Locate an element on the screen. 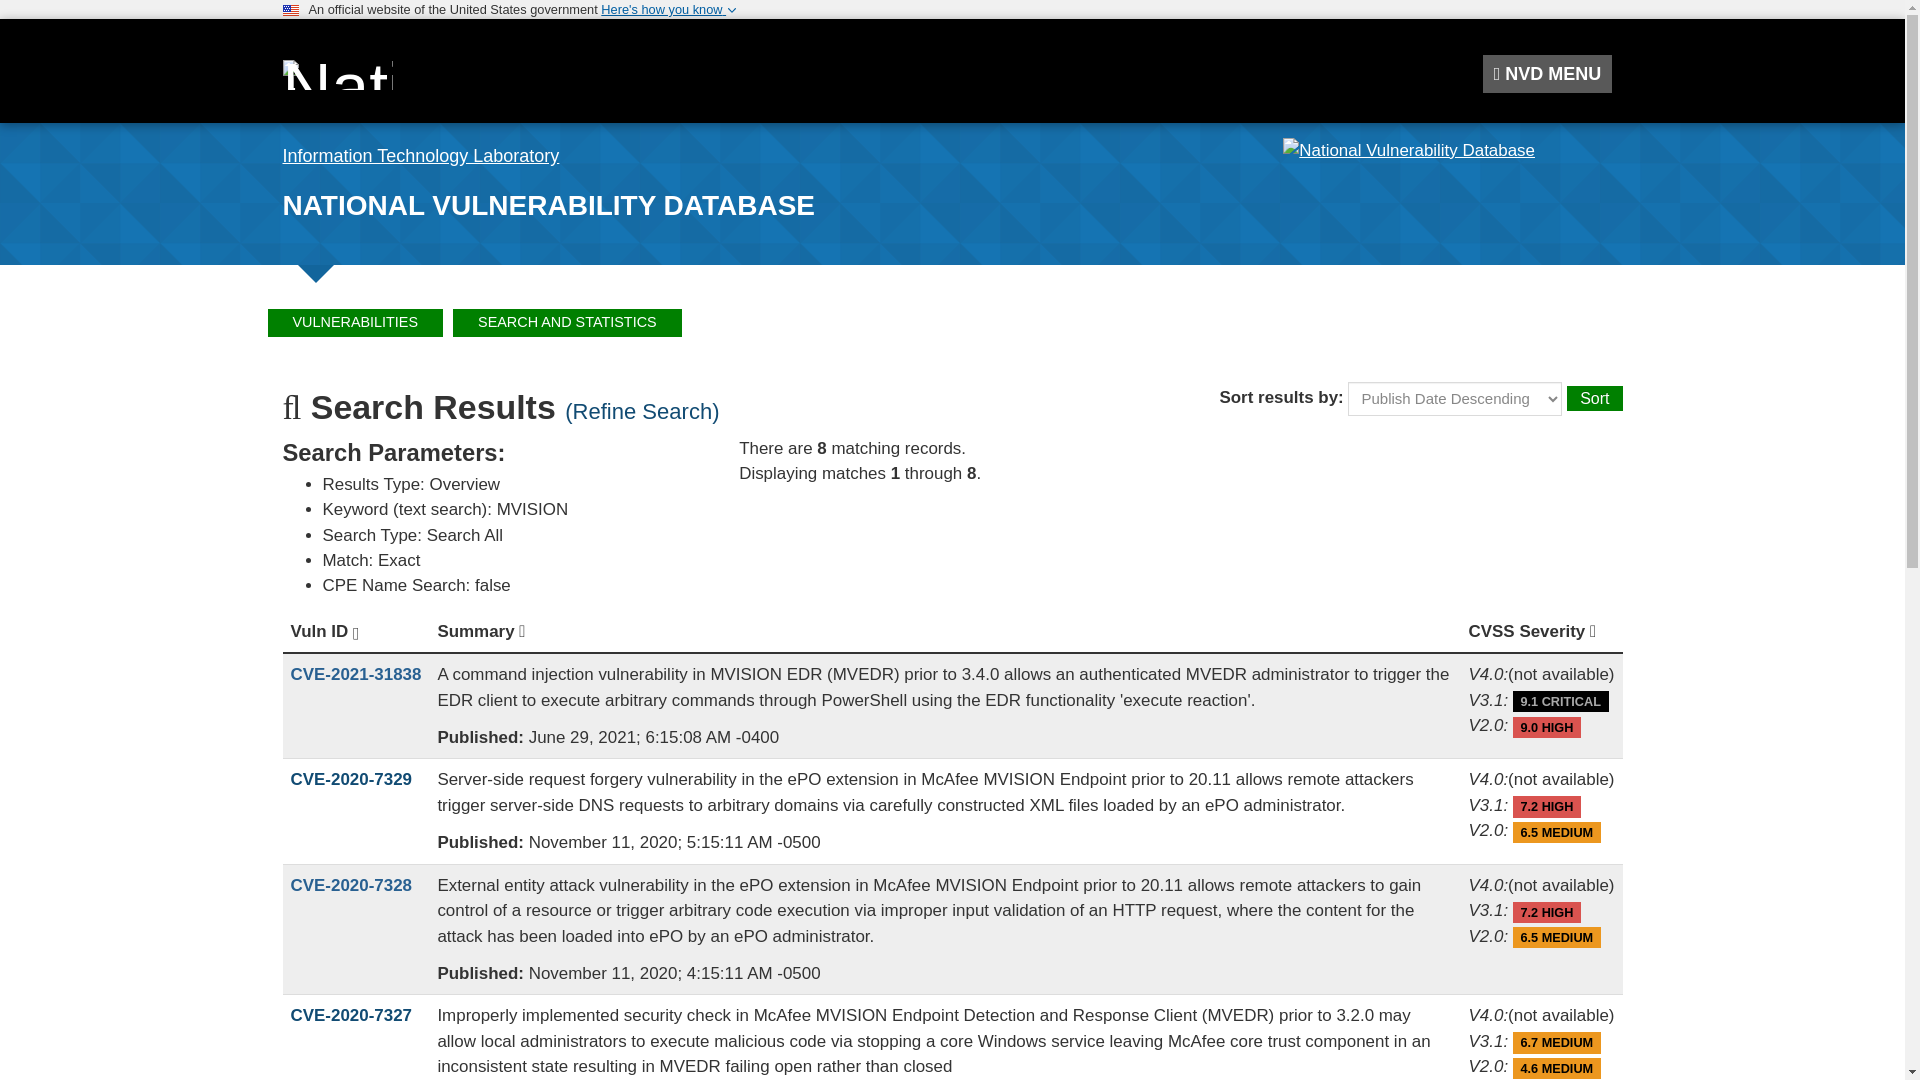  NVD MENU is located at coordinates (1547, 74).